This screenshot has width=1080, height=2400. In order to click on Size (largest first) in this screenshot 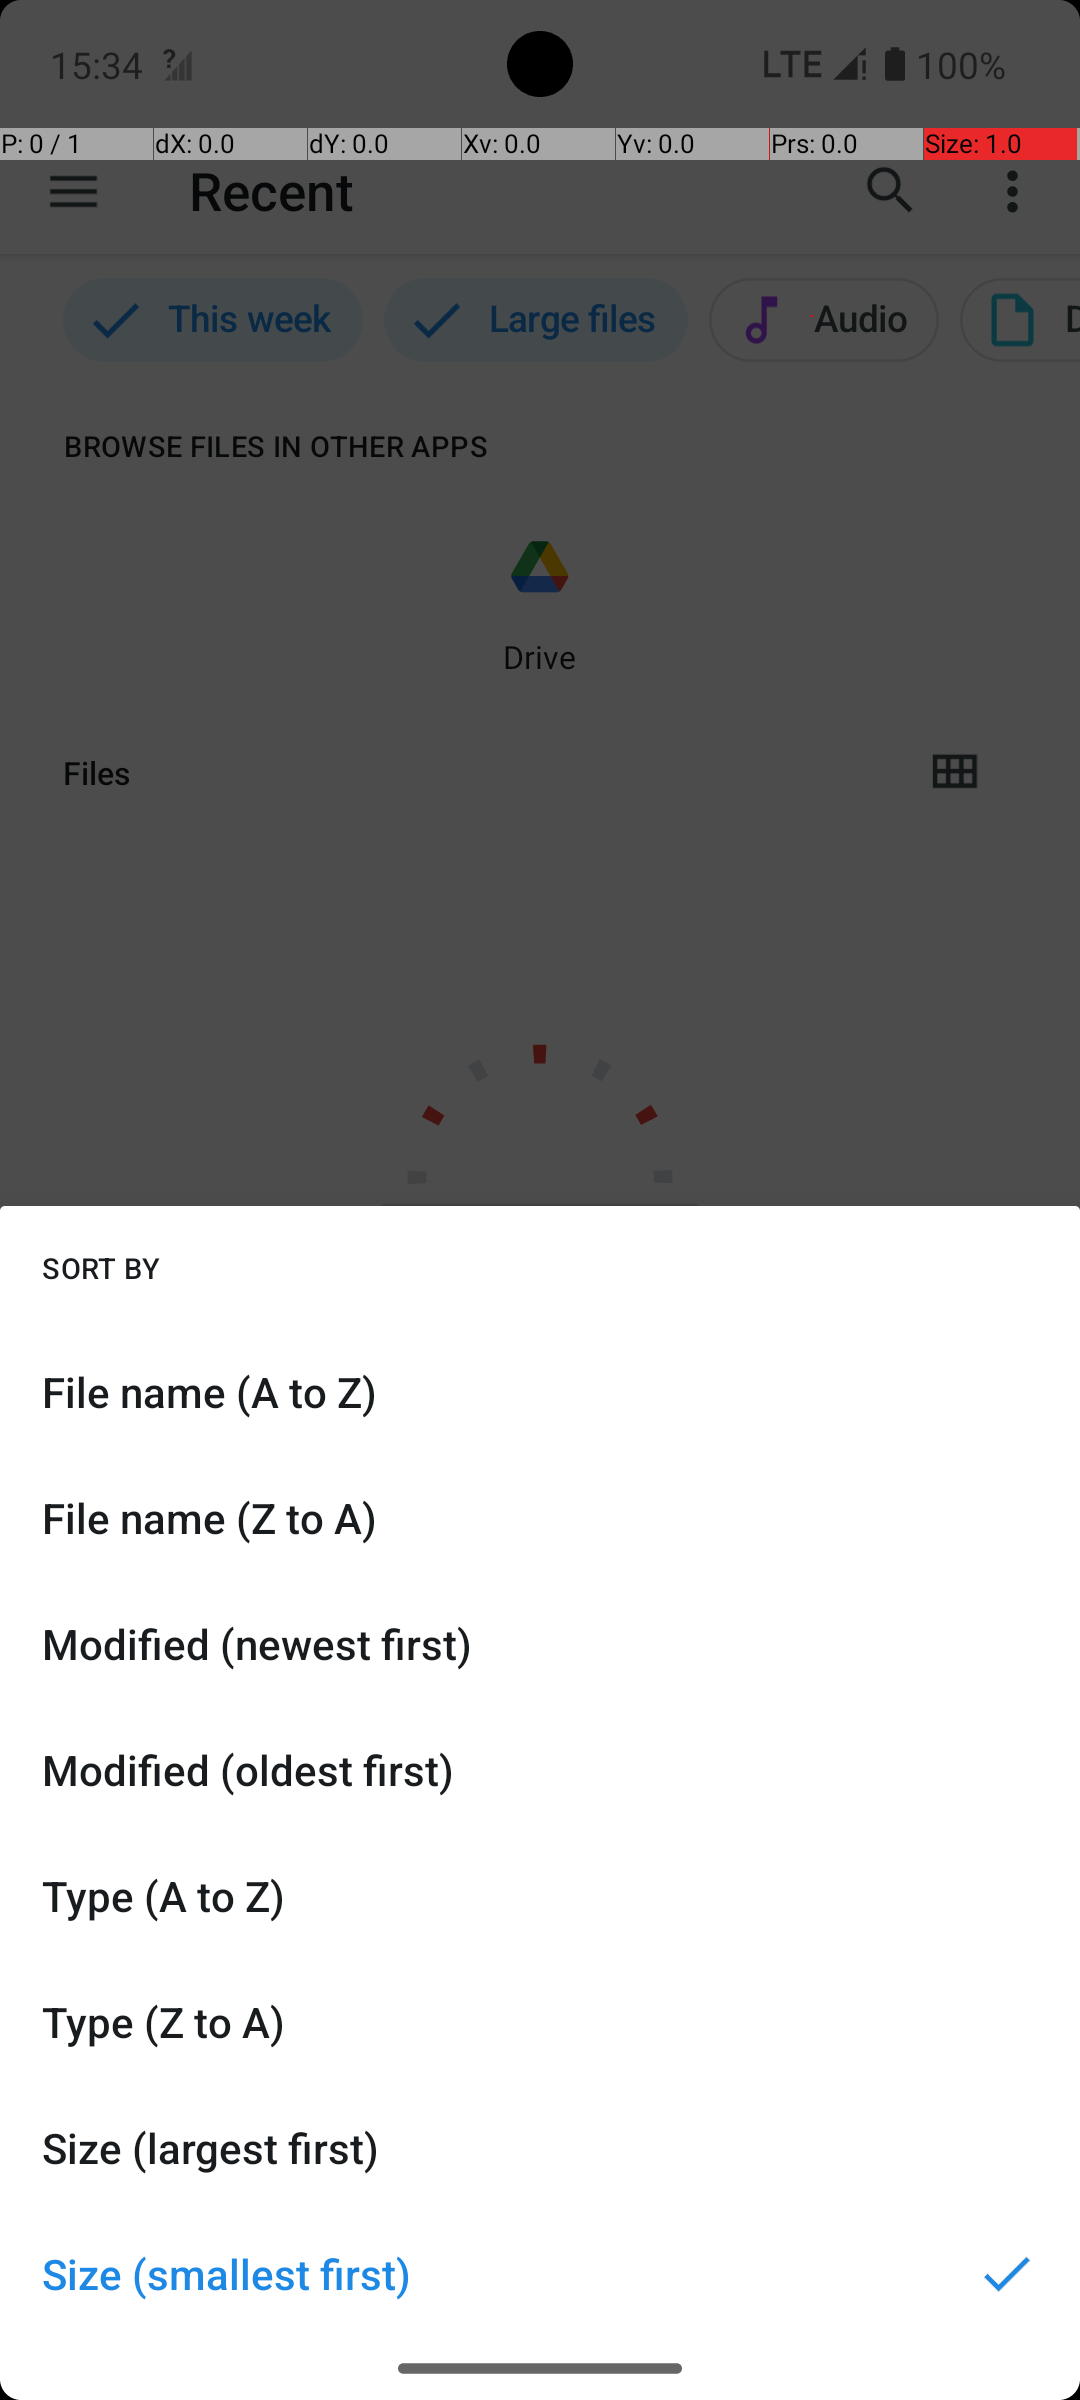, I will do `click(540, 2148)`.